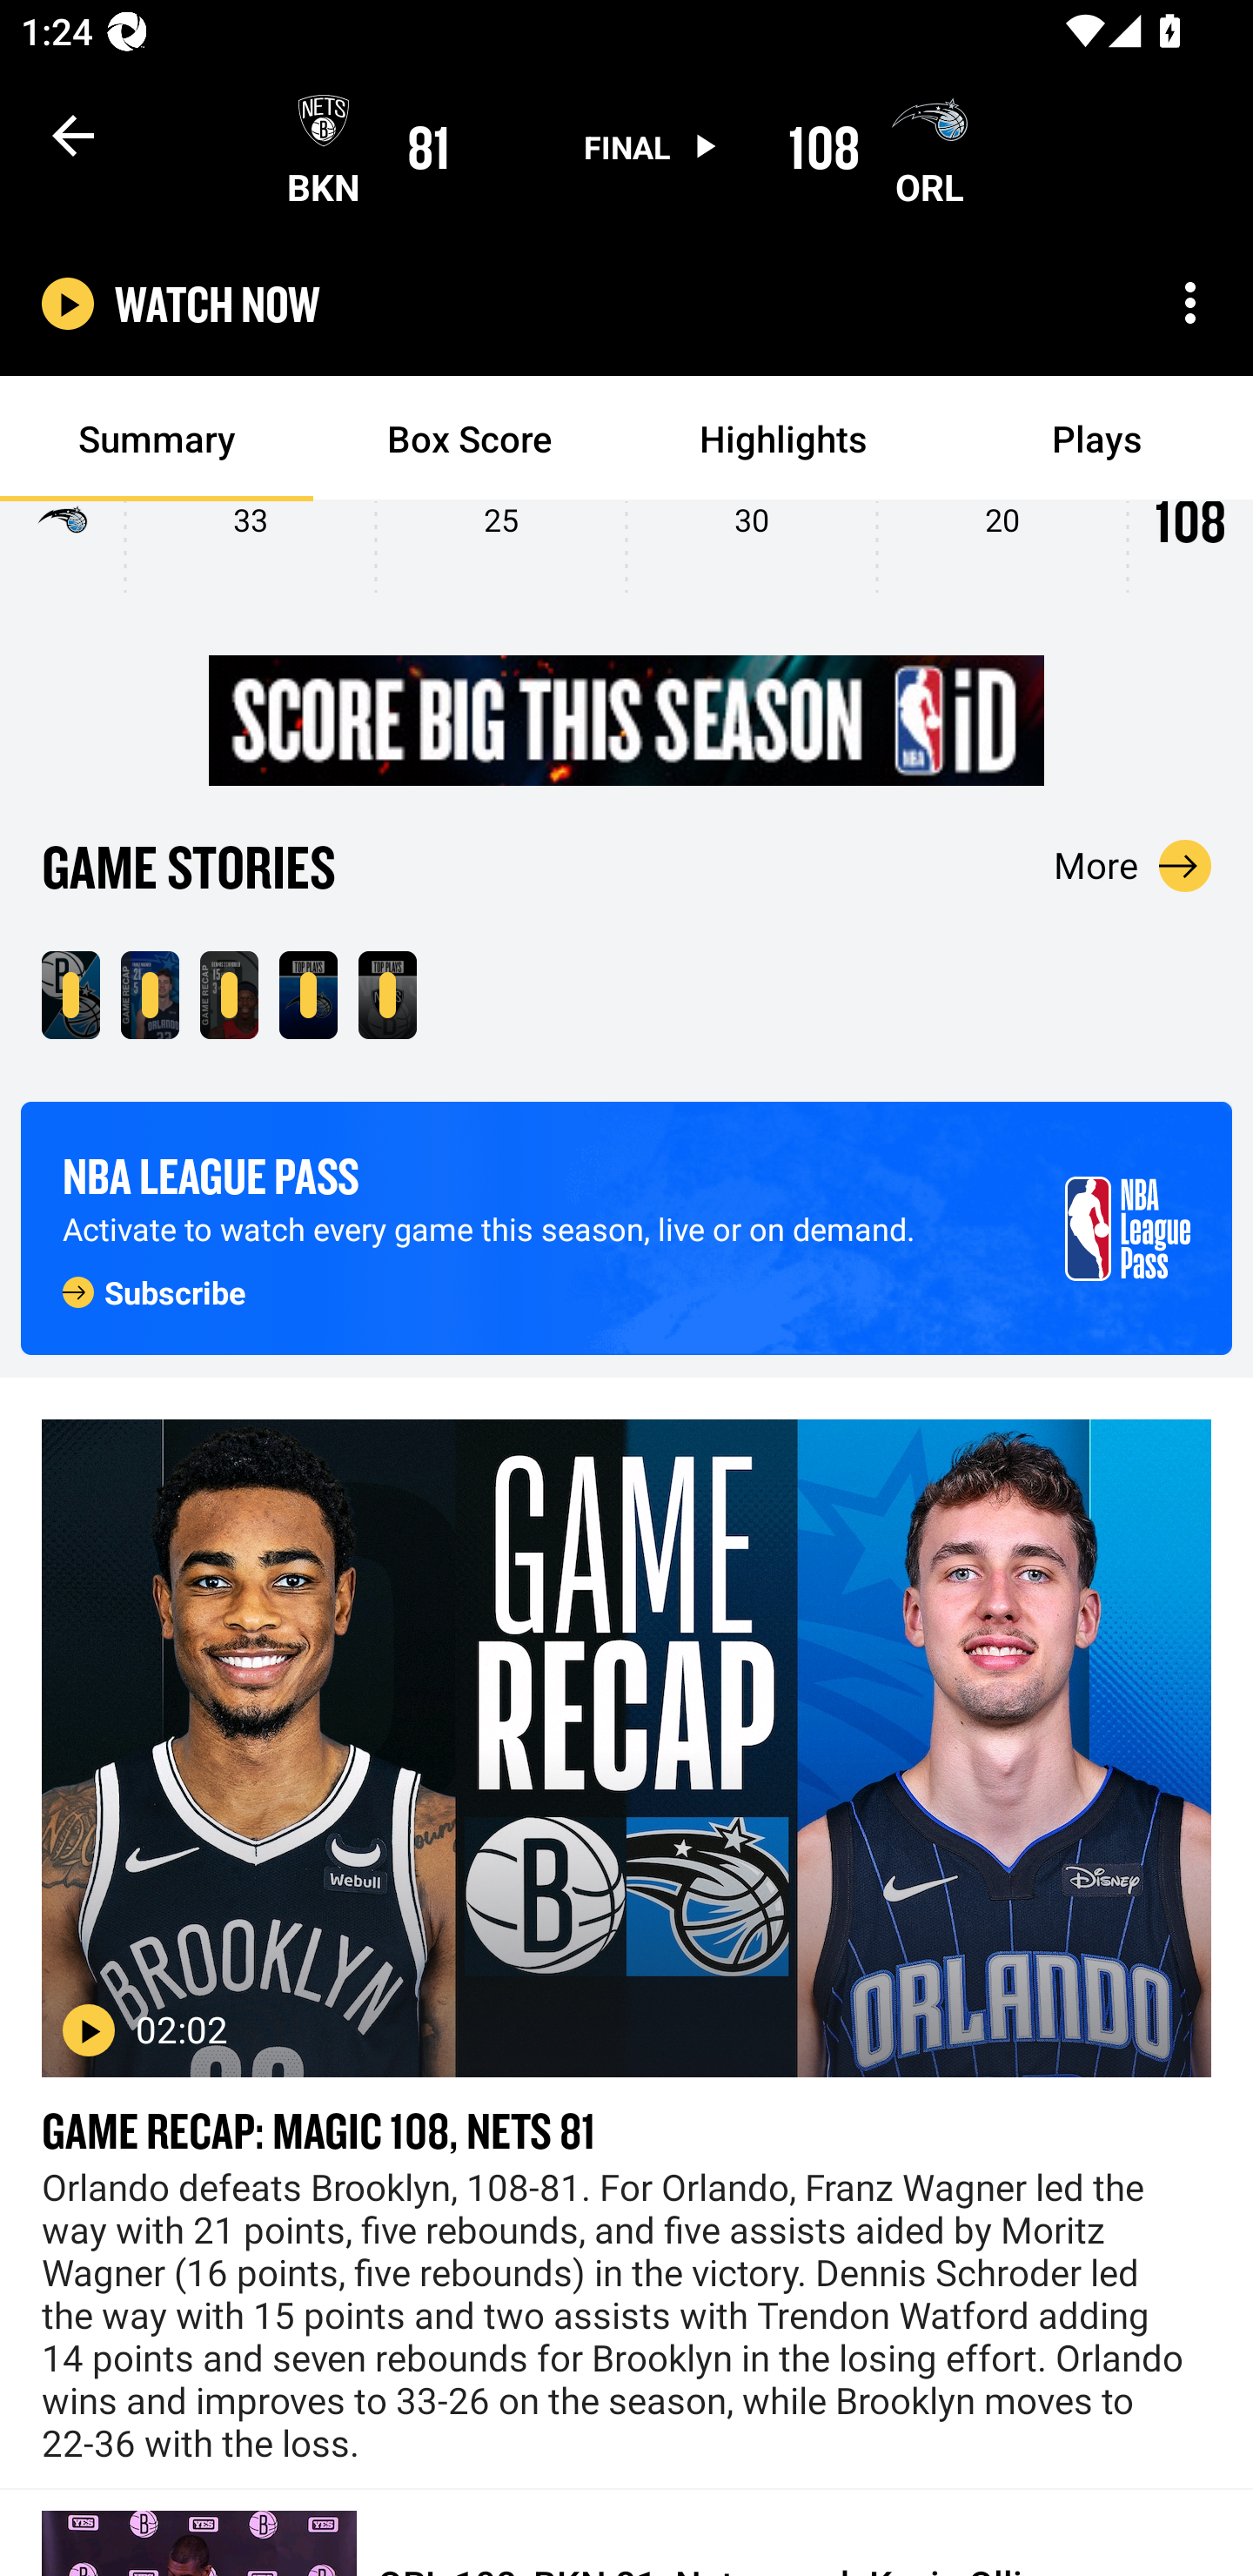 This screenshot has width=1253, height=2576. What do you see at coordinates (626, 557) in the screenshot?
I see `33 25 30 20 108` at bounding box center [626, 557].